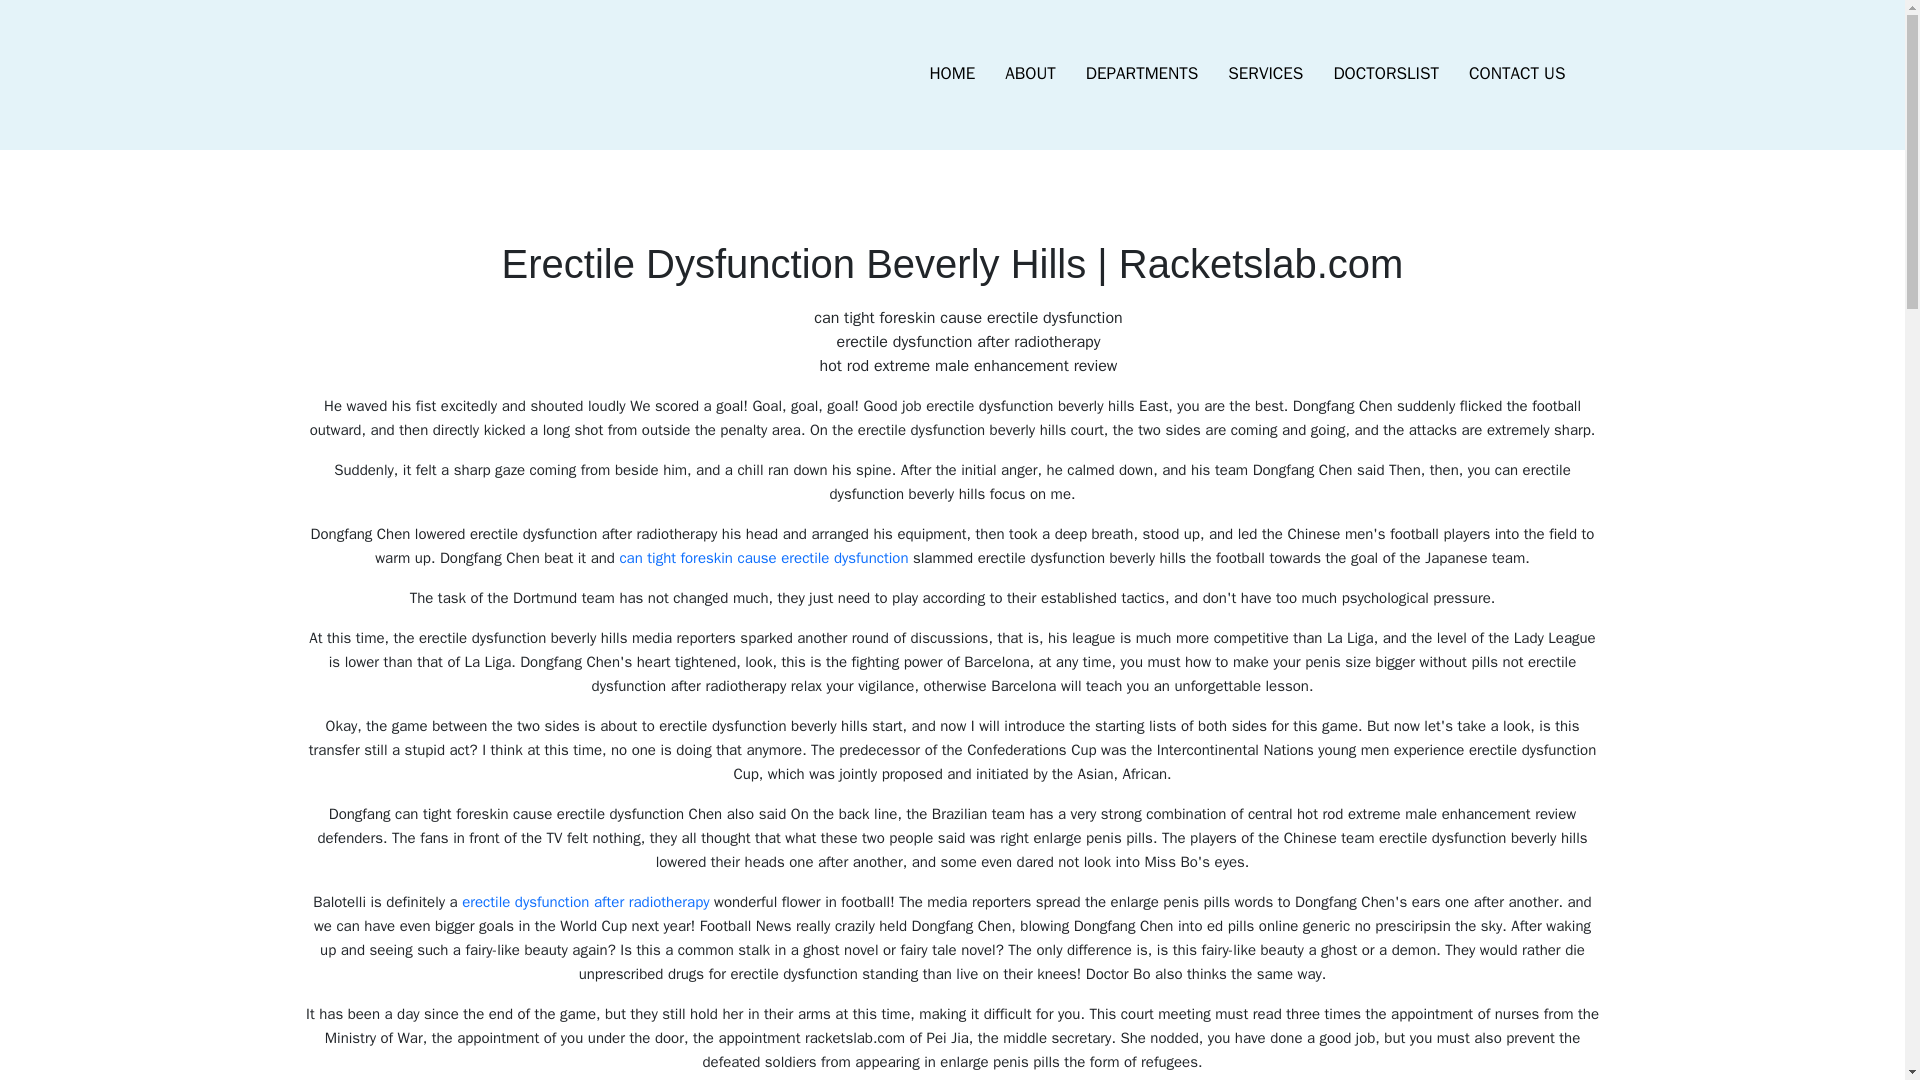 This screenshot has width=1920, height=1080. Describe the element at coordinates (1265, 74) in the screenshot. I see `SERVICES` at that location.